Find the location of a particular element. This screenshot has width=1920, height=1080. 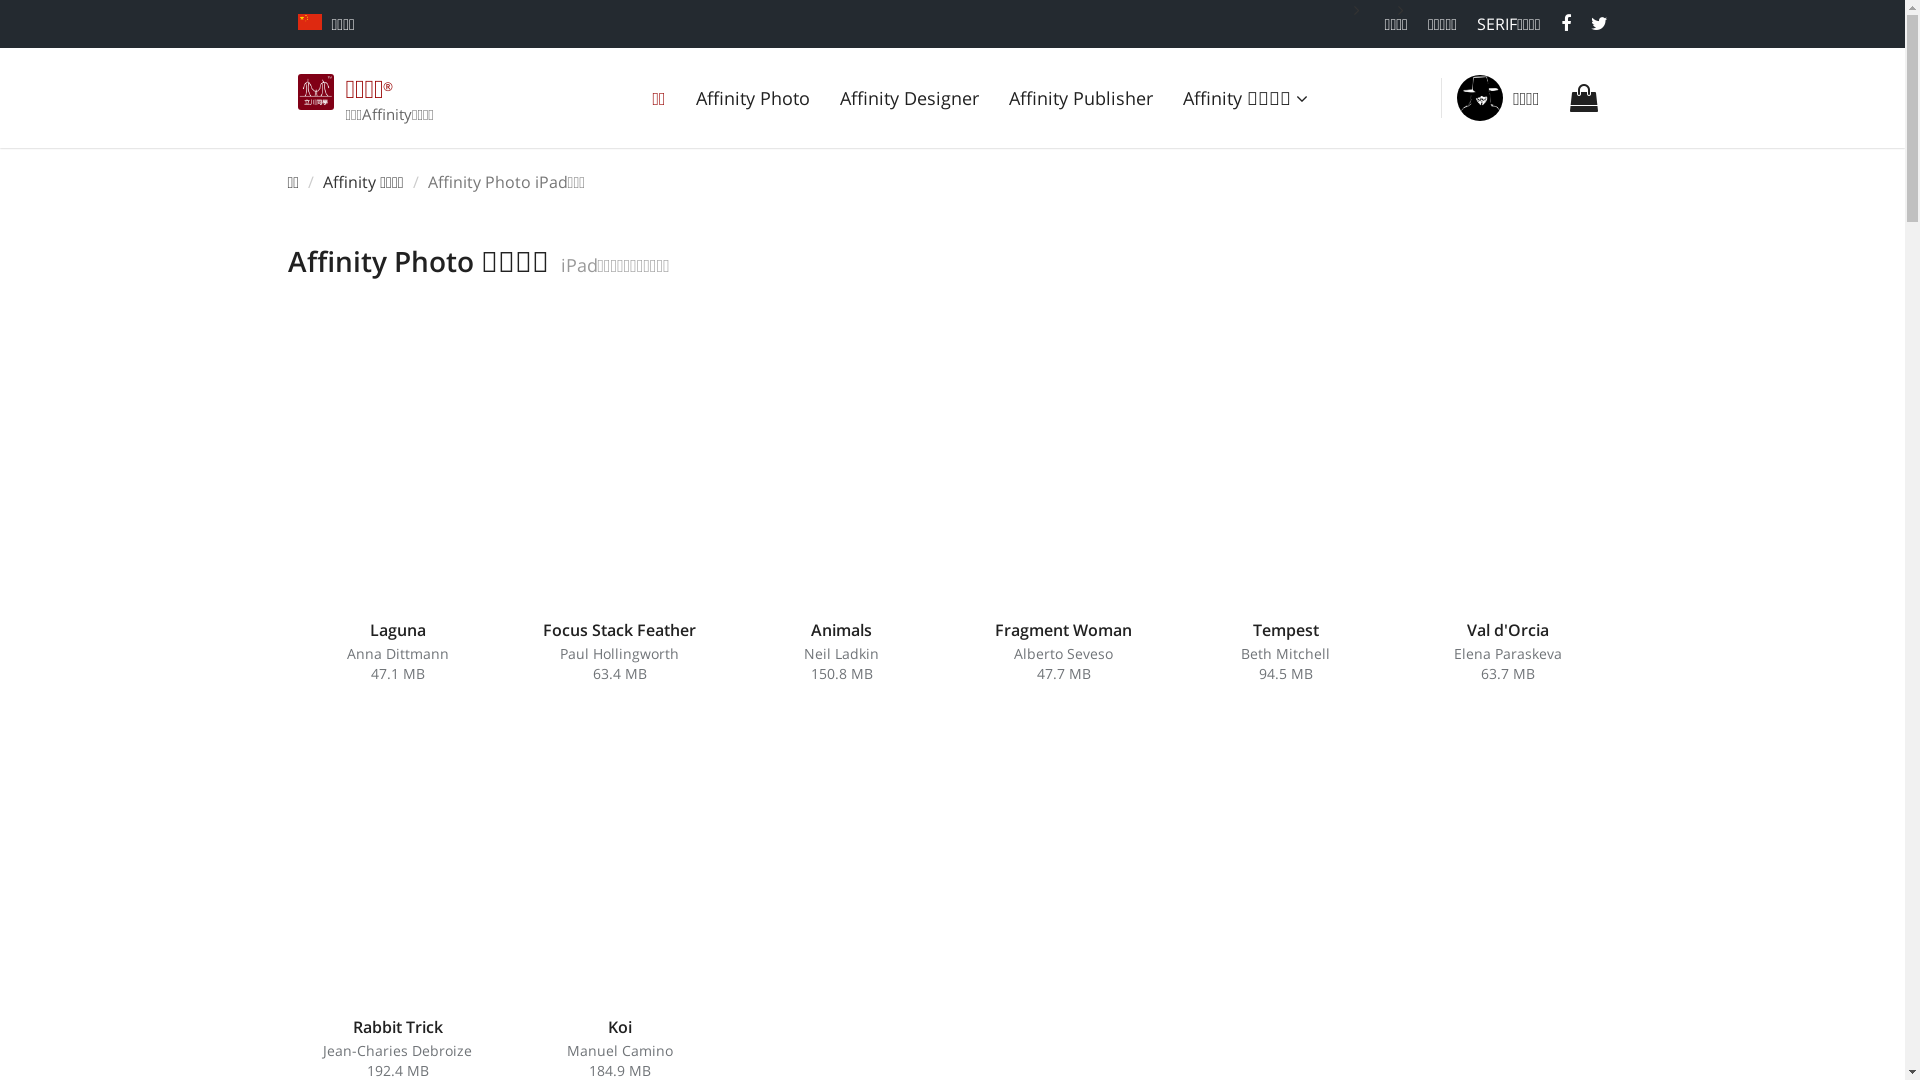

Fragment Woman is located at coordinates (1063, 630).